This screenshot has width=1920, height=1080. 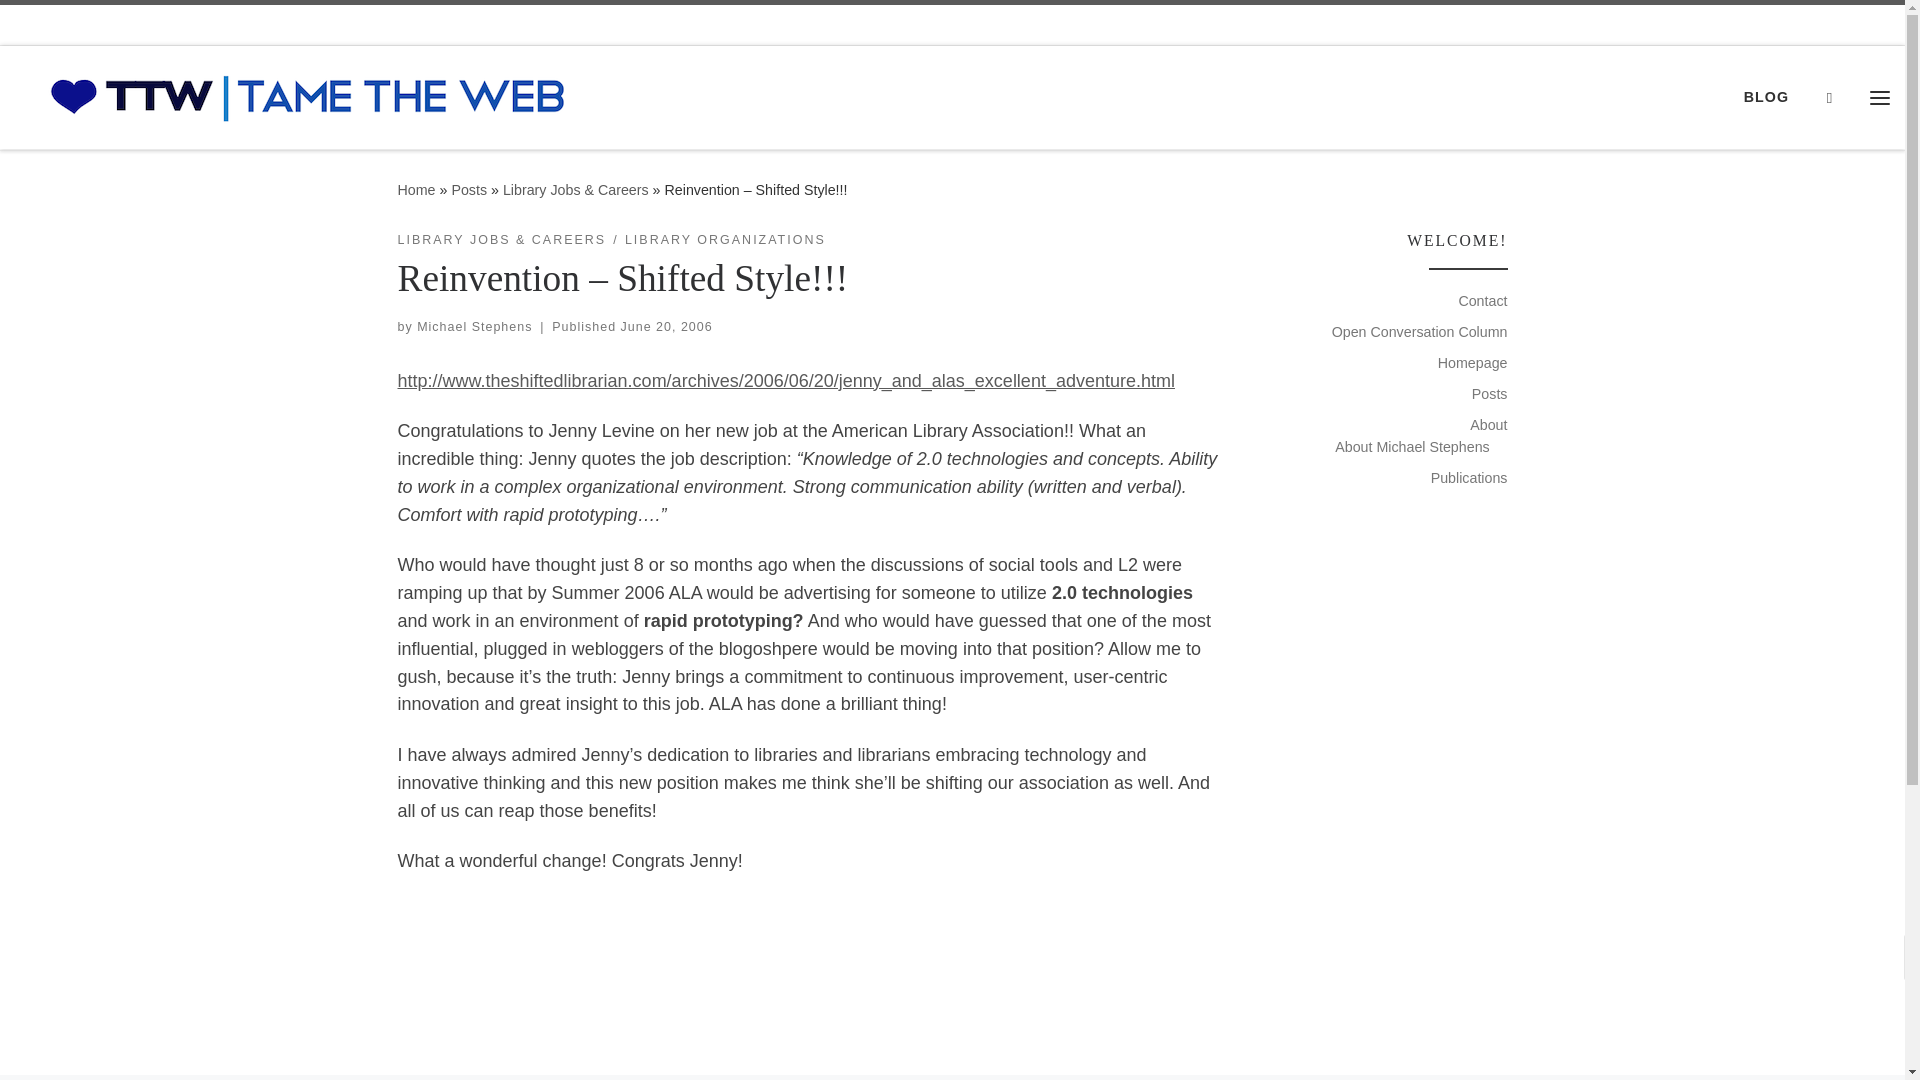 What do you see at coordinates (666, 326) in the screenshot?
I see `7:45 pm` at bounding box center [666, 326].